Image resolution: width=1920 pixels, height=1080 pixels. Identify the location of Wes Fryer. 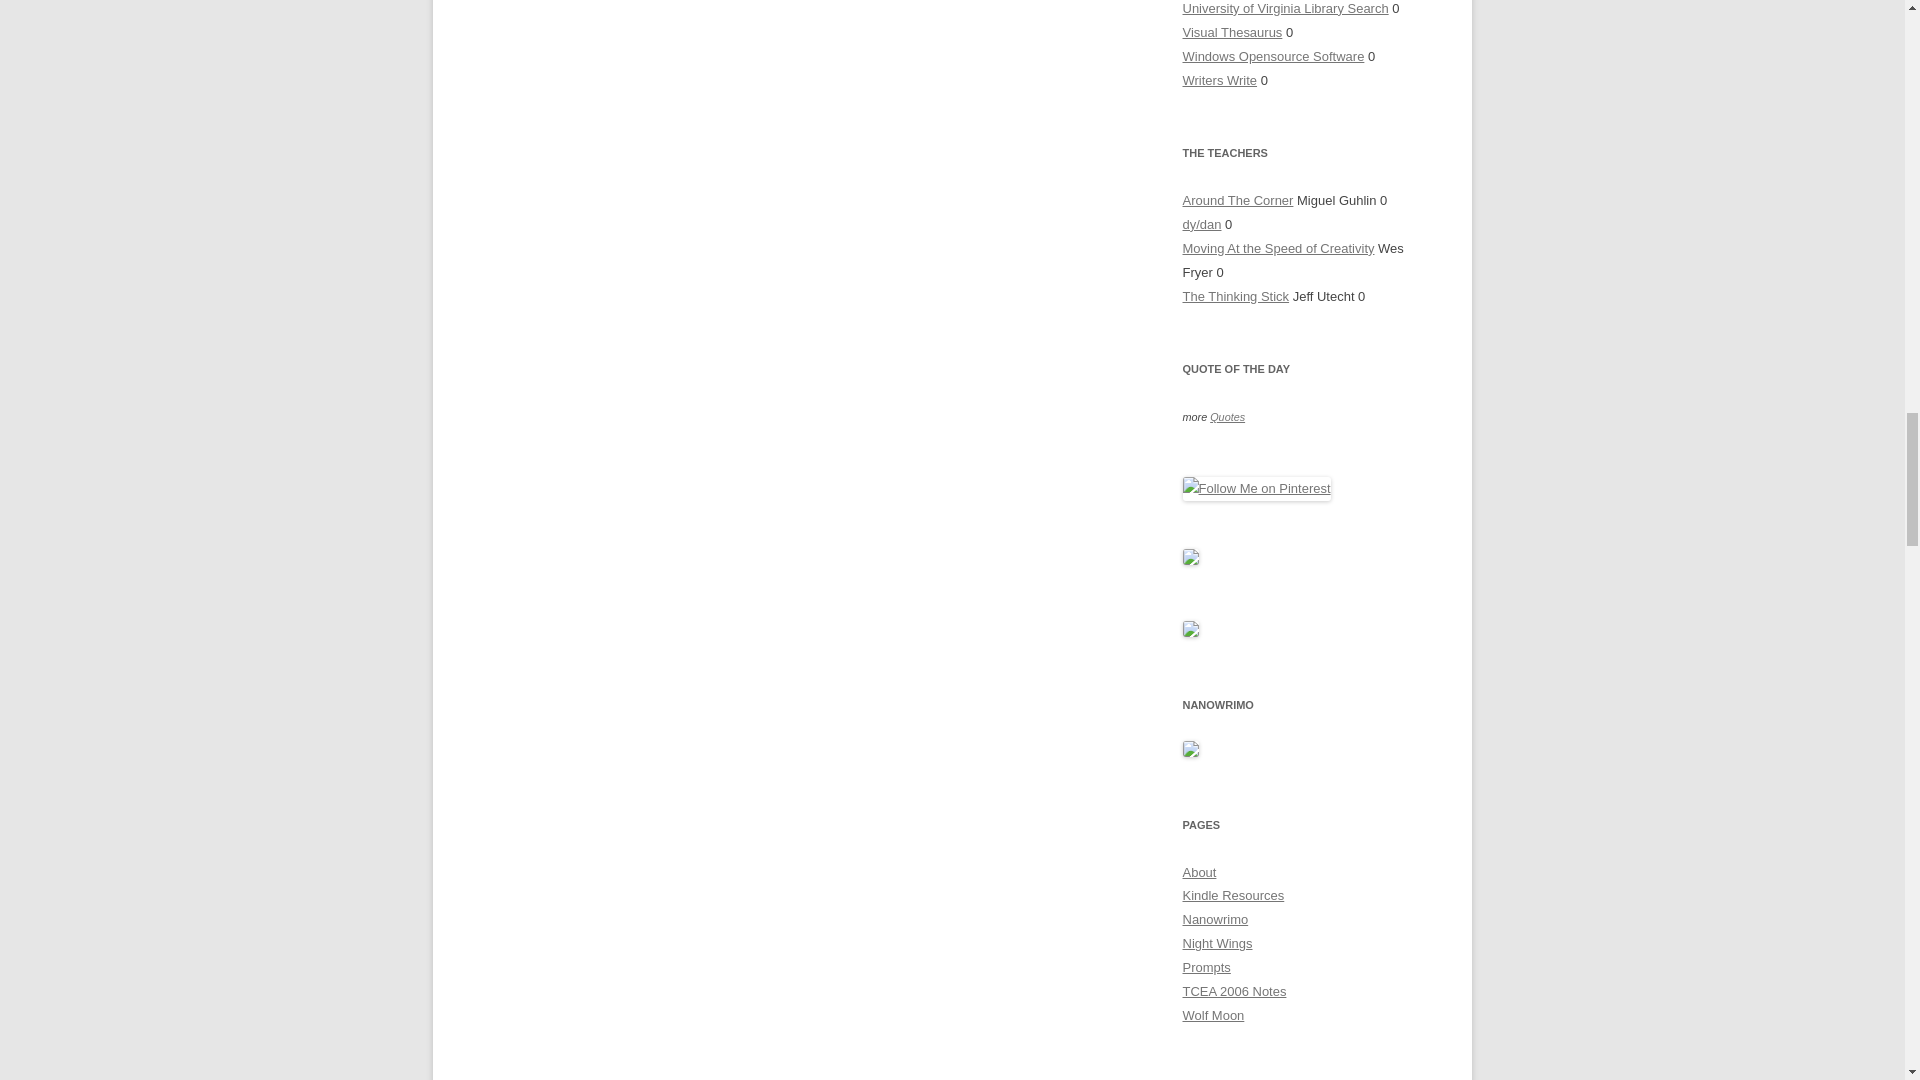
(1278, 248).